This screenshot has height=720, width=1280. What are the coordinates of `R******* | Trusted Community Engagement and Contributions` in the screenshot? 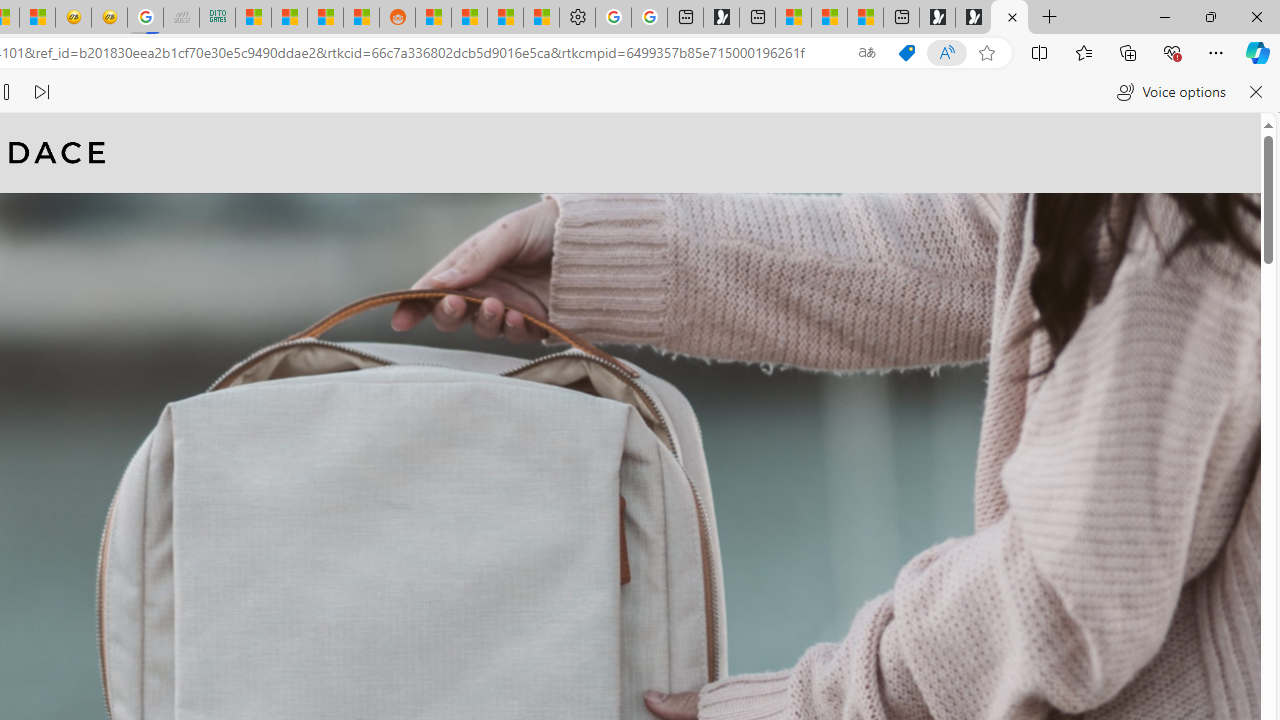 It's located at (433, 18).